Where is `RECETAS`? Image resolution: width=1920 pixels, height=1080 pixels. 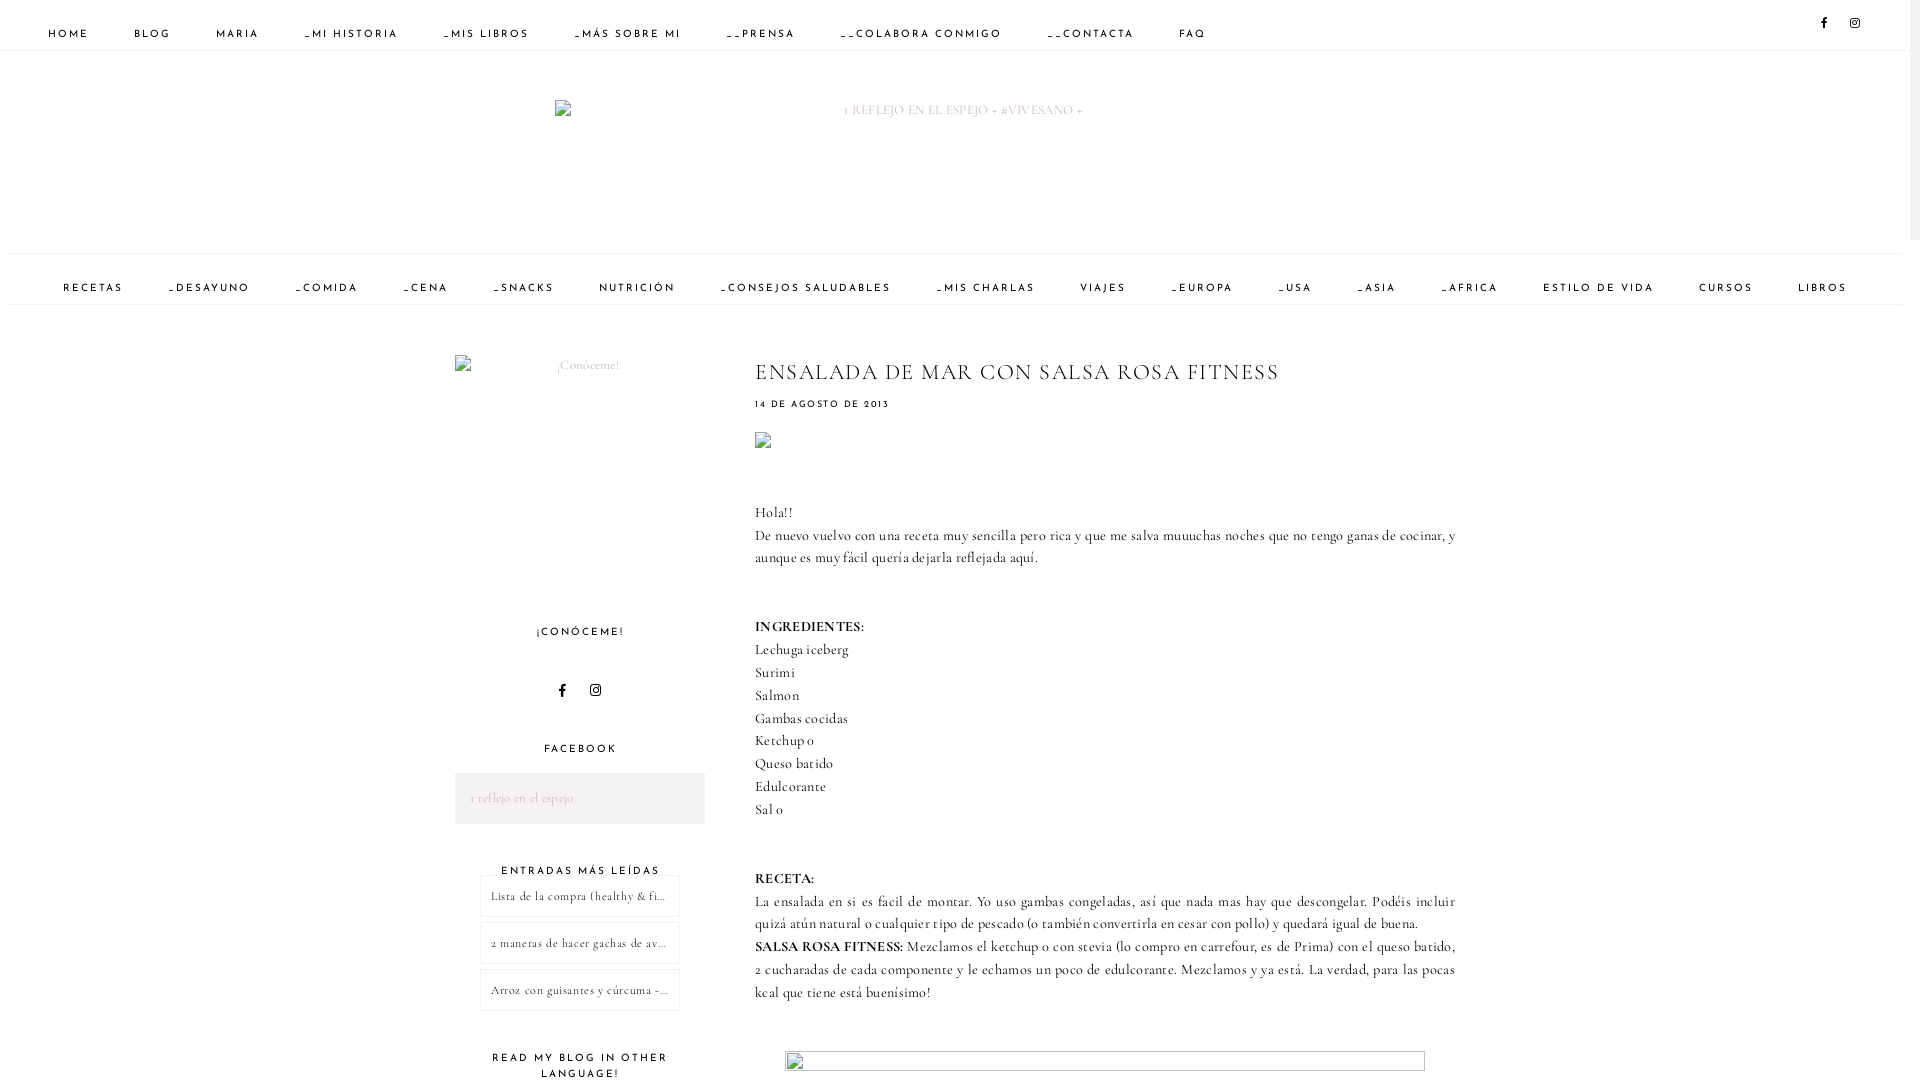 RECETAS is located at coordinates (92, 288).